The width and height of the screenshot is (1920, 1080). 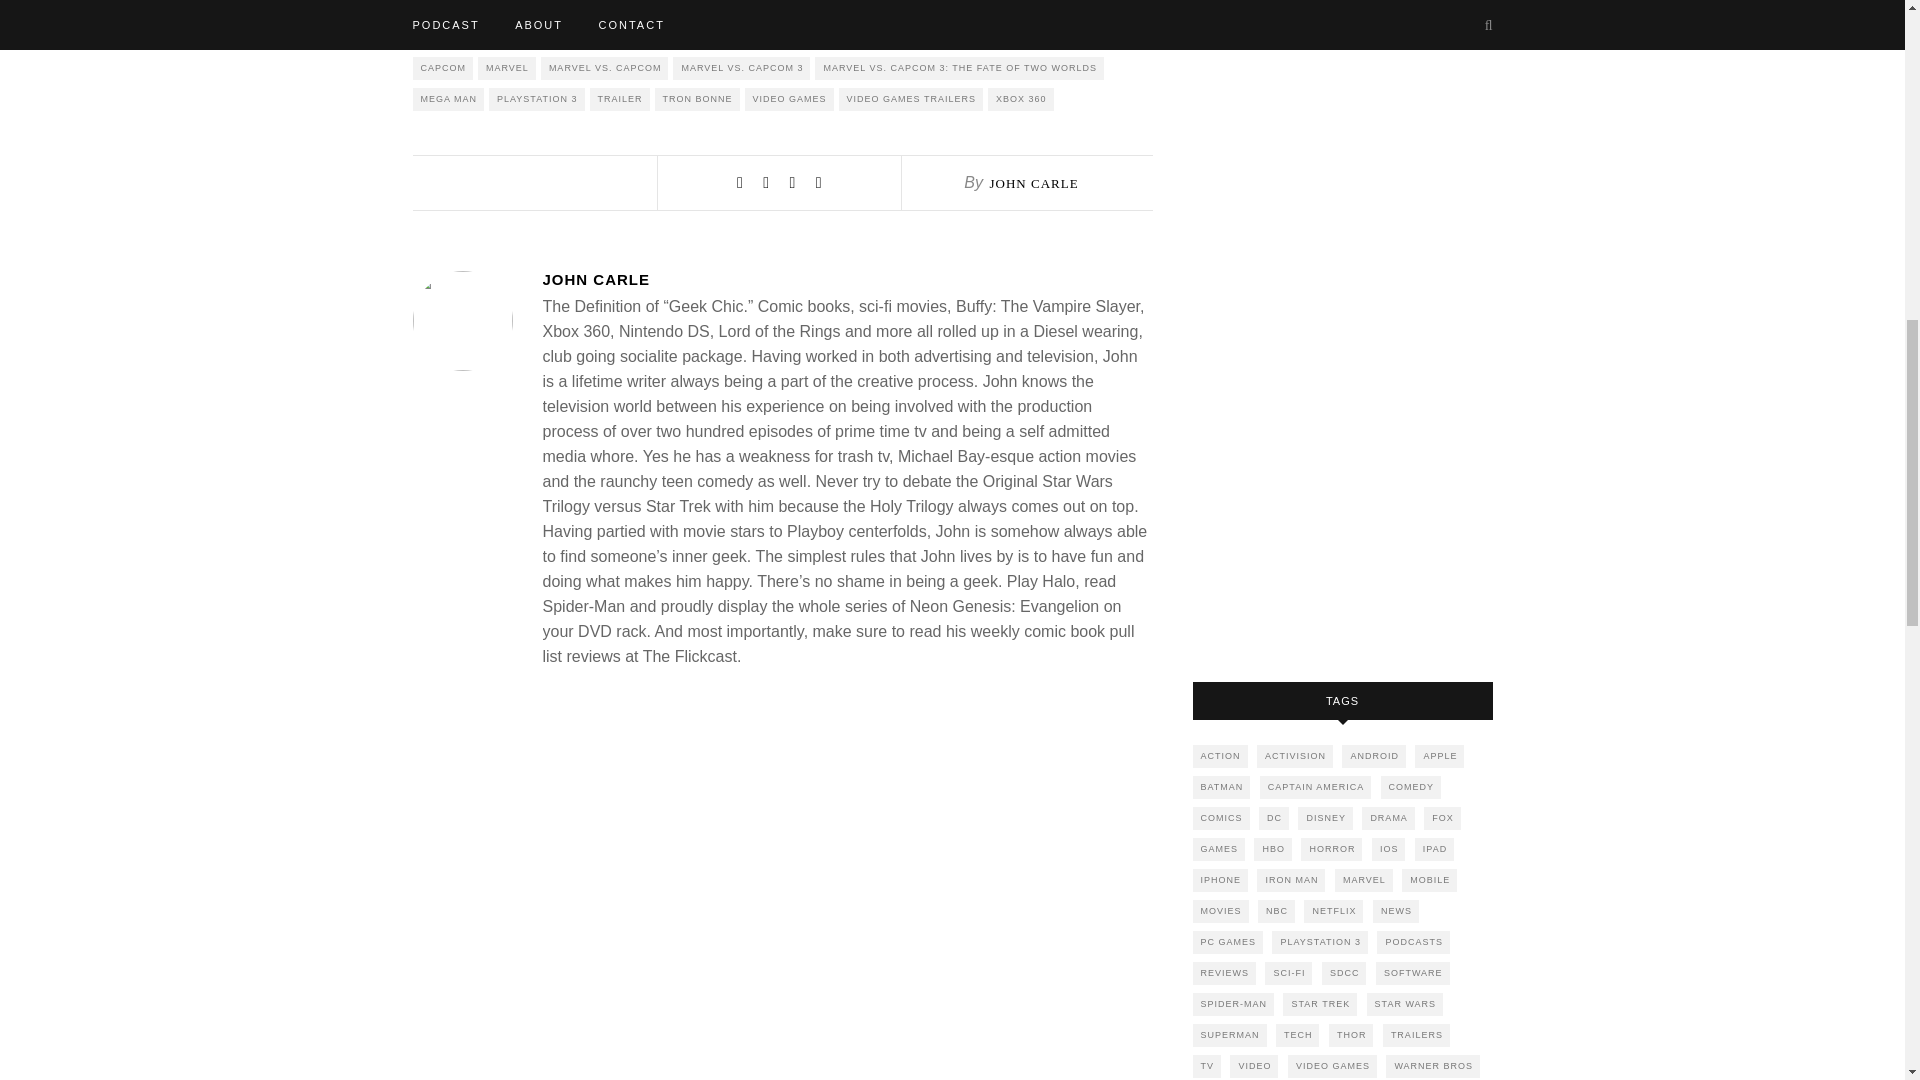 What do you see at coordinates (696, 99) in the screenshot?
I see `TRON BONNE` at bounding box center [696, 99].